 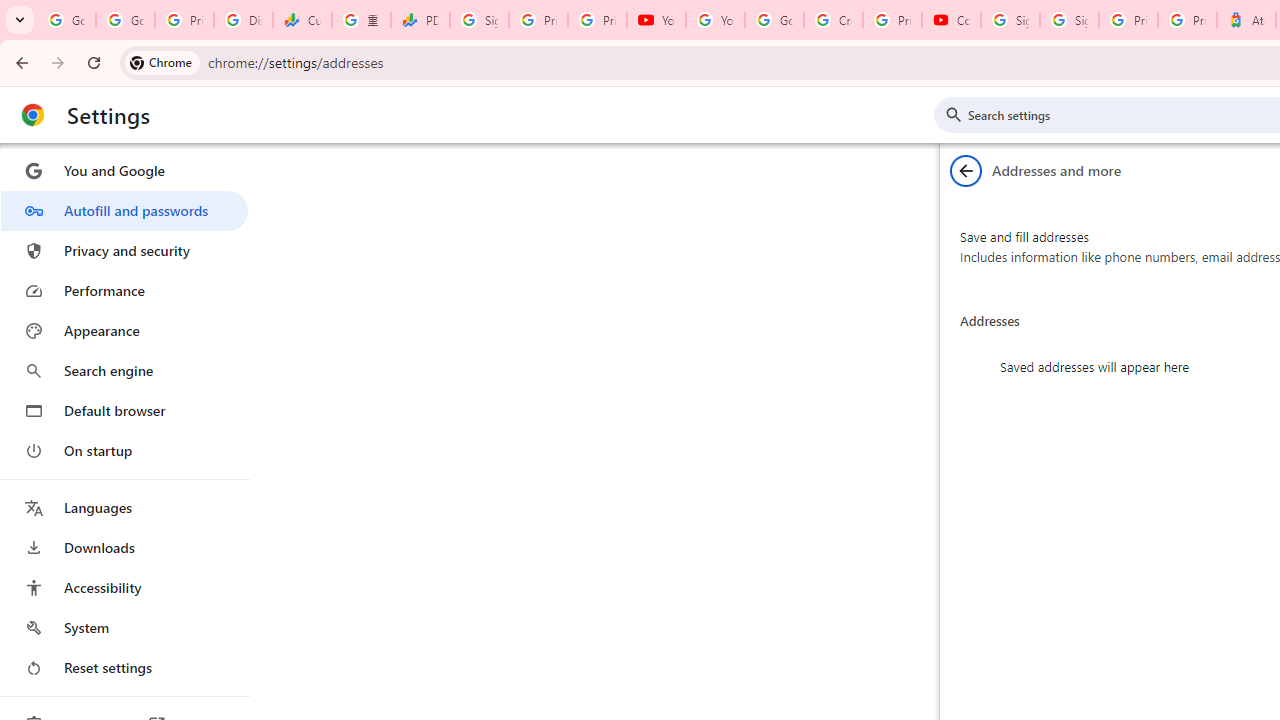 What do you see at coordinates (420, 20) in the screenshot?
I see `PDD Holdings Inc - ADR (PDD) Price & News - Google Finance` at bounding box center [420, 20].